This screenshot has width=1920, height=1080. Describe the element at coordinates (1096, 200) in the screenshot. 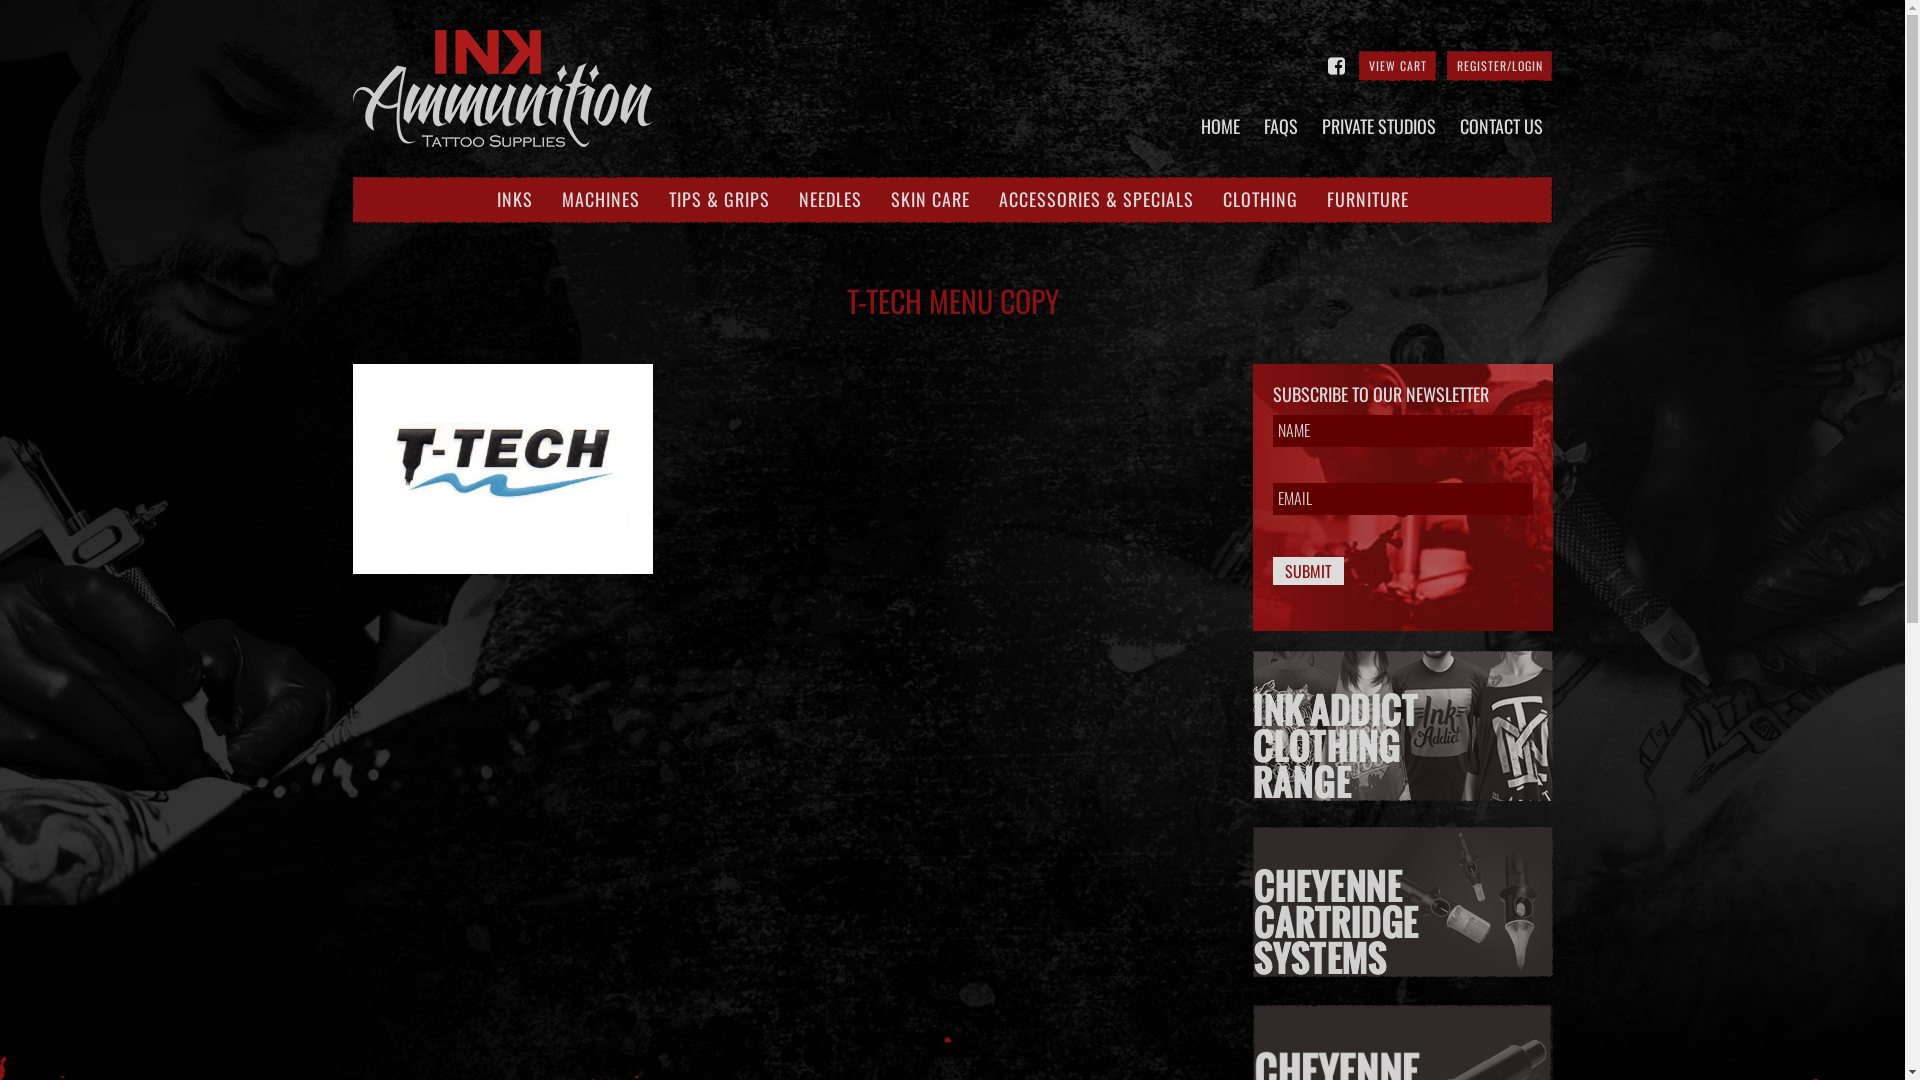

I see `ACCESSORIES & SPECIALS` at that location.